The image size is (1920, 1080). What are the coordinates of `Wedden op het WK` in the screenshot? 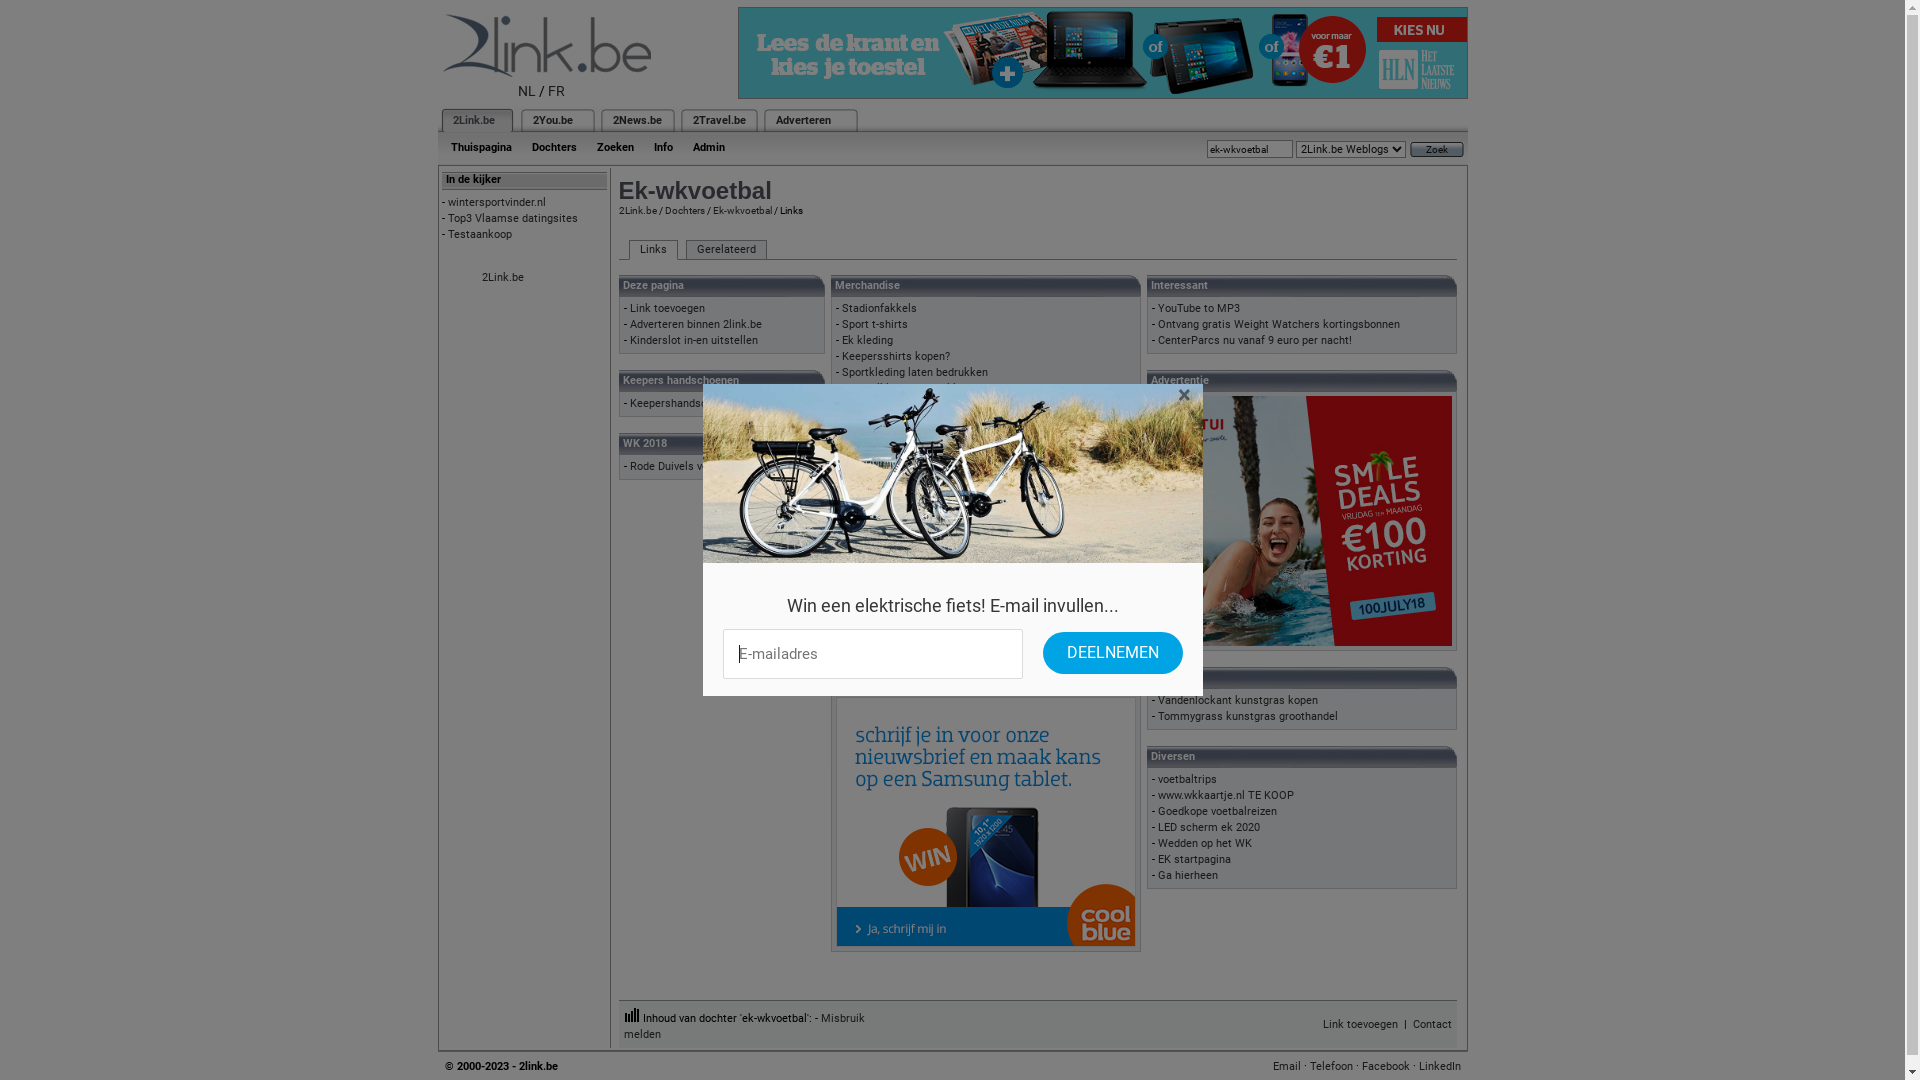 It's located at (1205, 844).